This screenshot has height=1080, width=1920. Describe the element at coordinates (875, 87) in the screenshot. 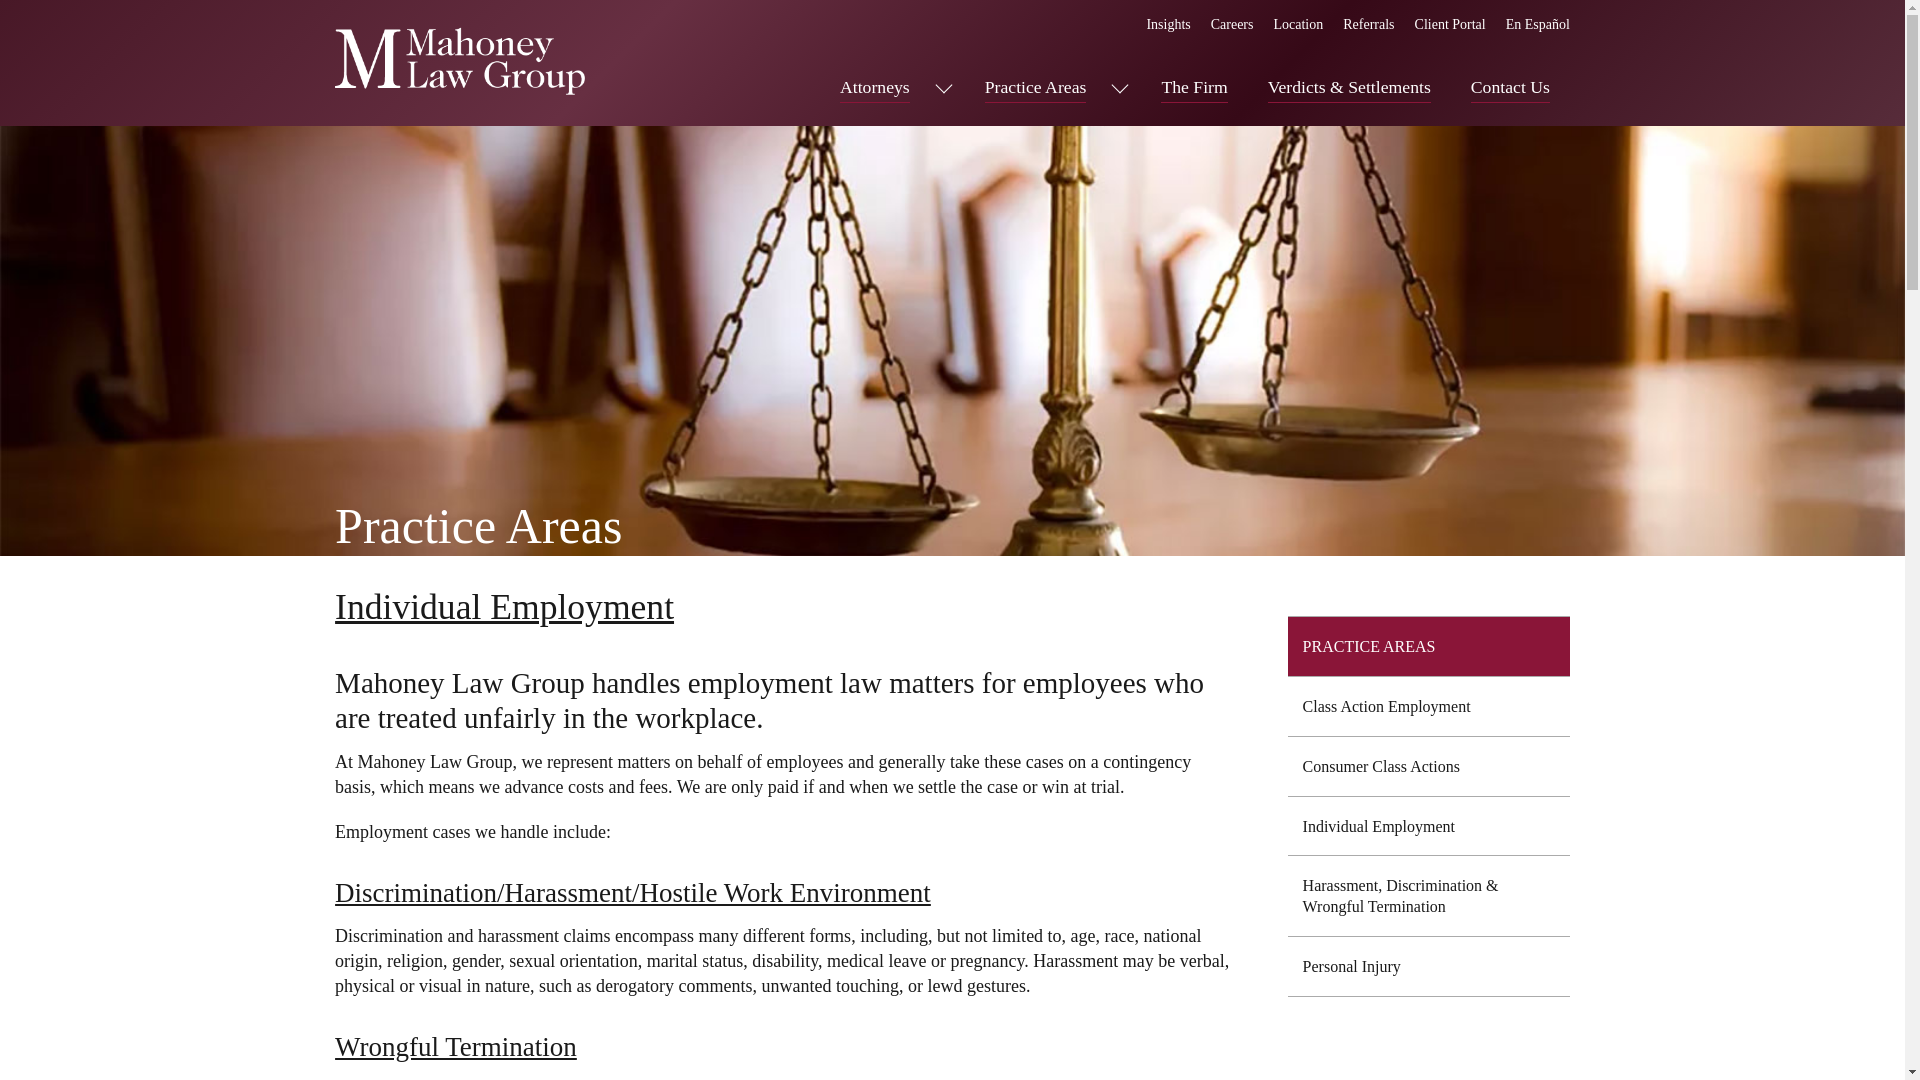

I see `Attorneys` at that location.